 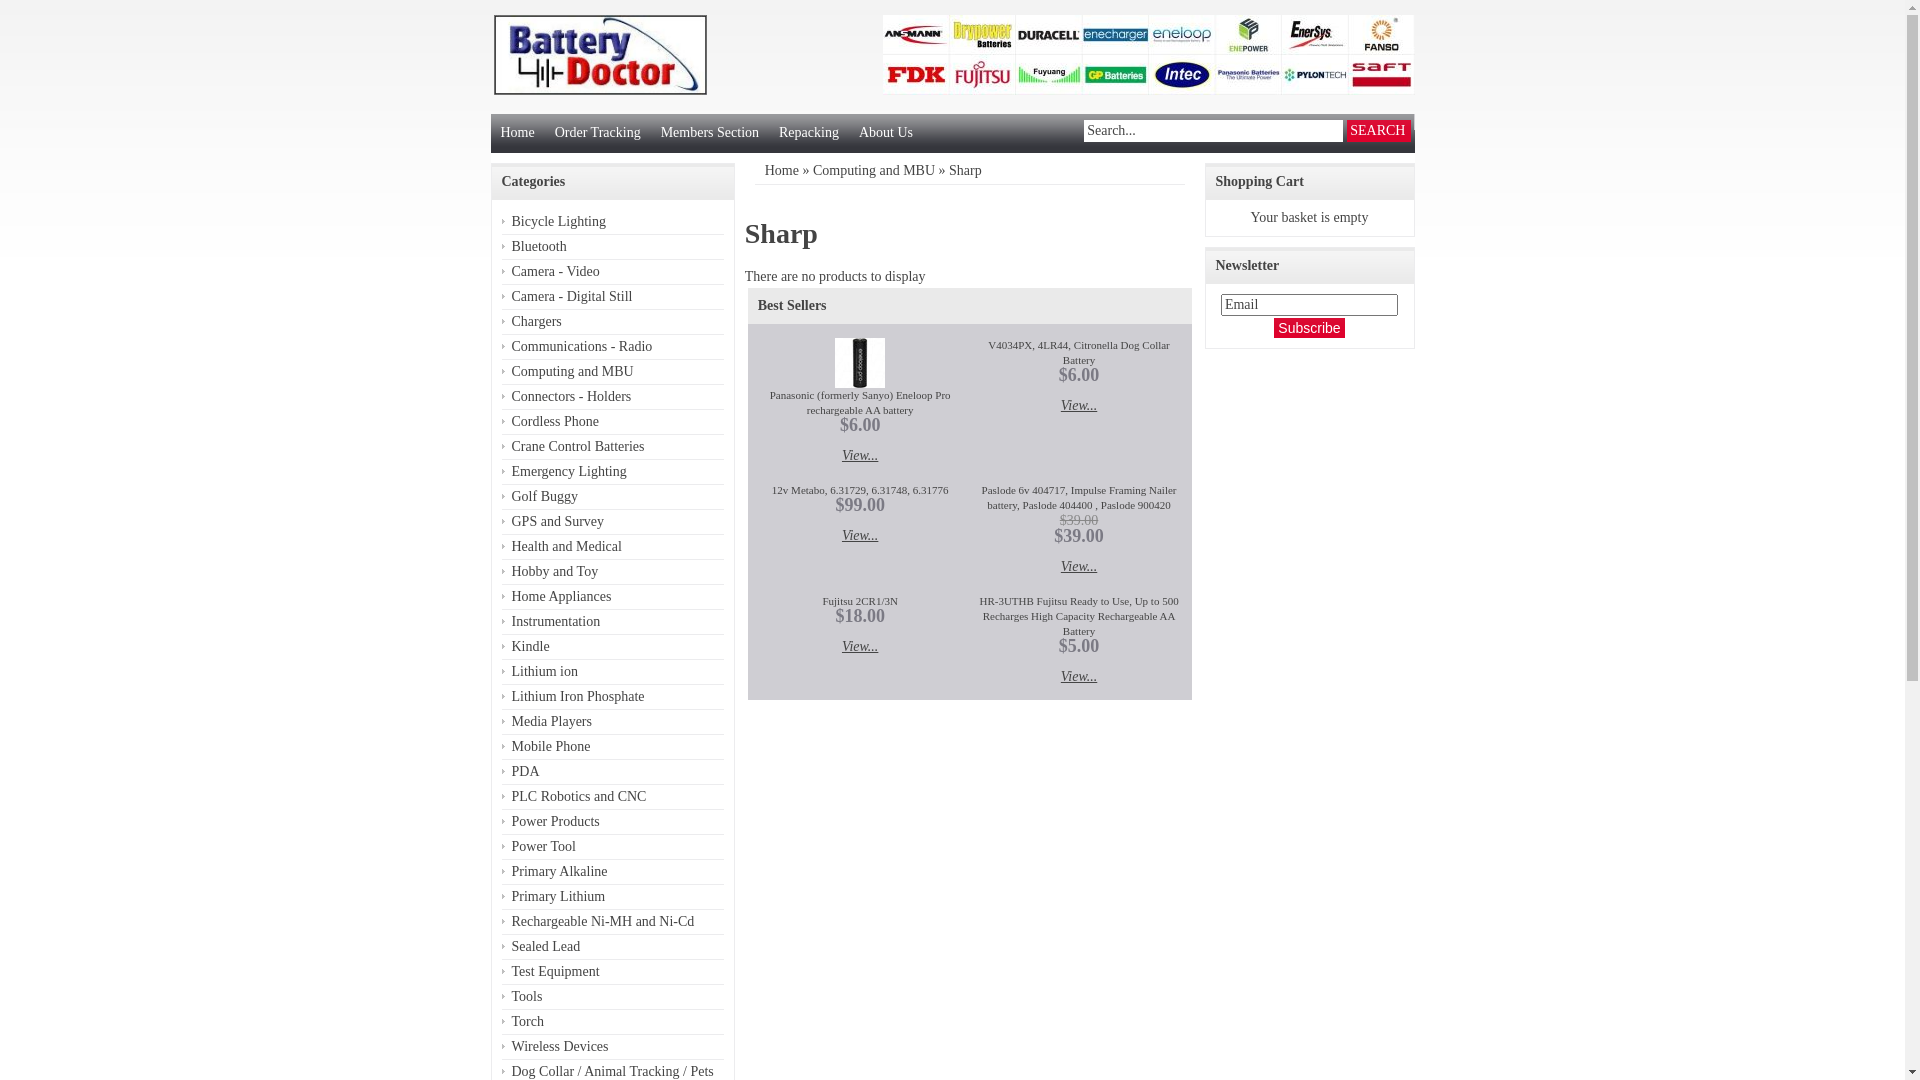 I want to click on 12v Metabo, 6.31729, 6.31748, 6.31776, so click(x=860, y=490).